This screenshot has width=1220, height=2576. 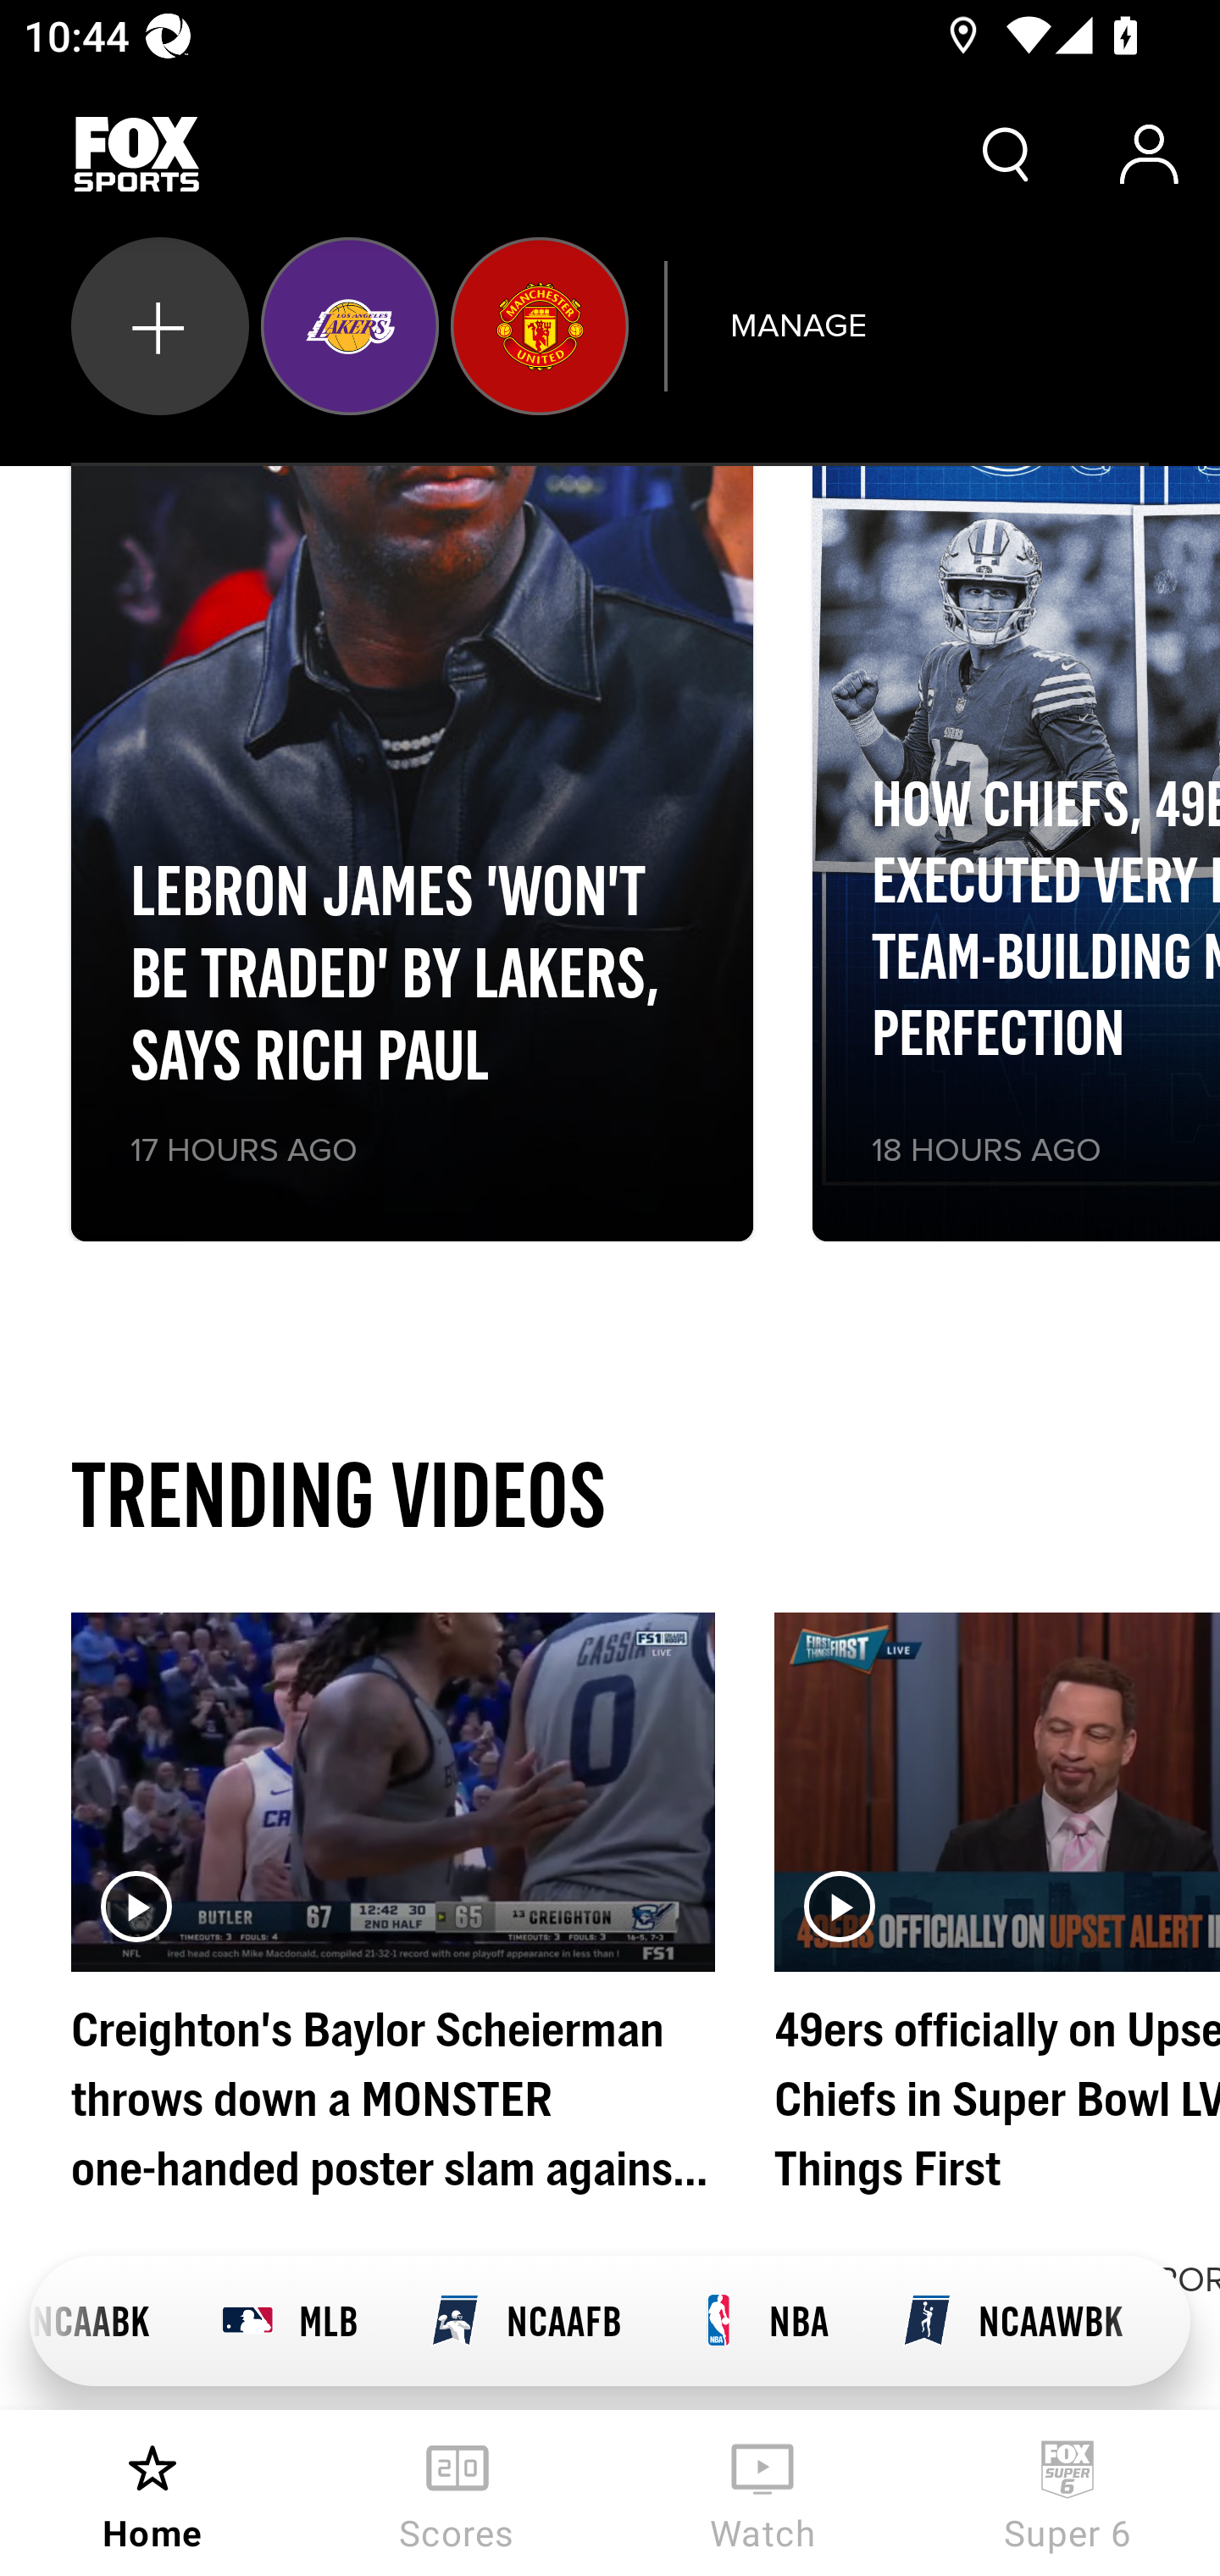 I want to click on Scores, so click(x=457, y=2493).